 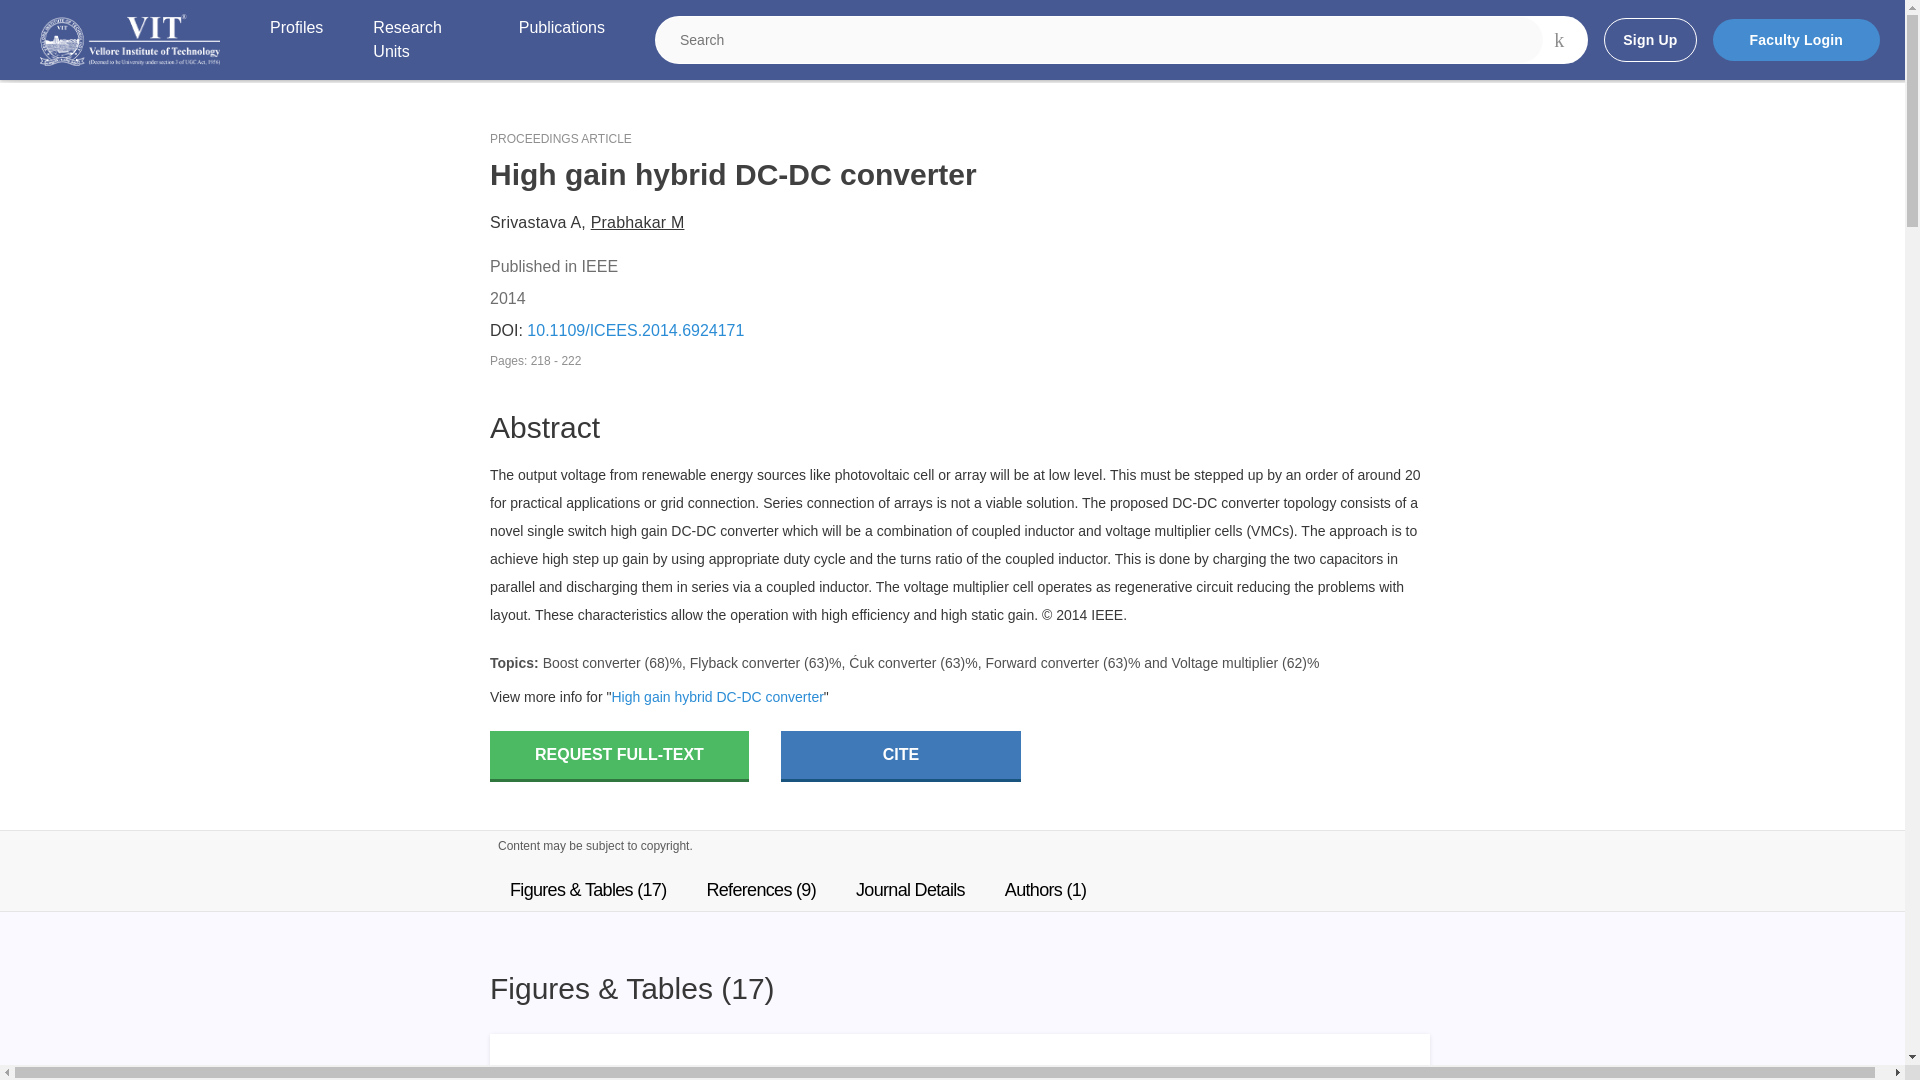 I want to click on Sign Up, so click(x=1649, y=40).